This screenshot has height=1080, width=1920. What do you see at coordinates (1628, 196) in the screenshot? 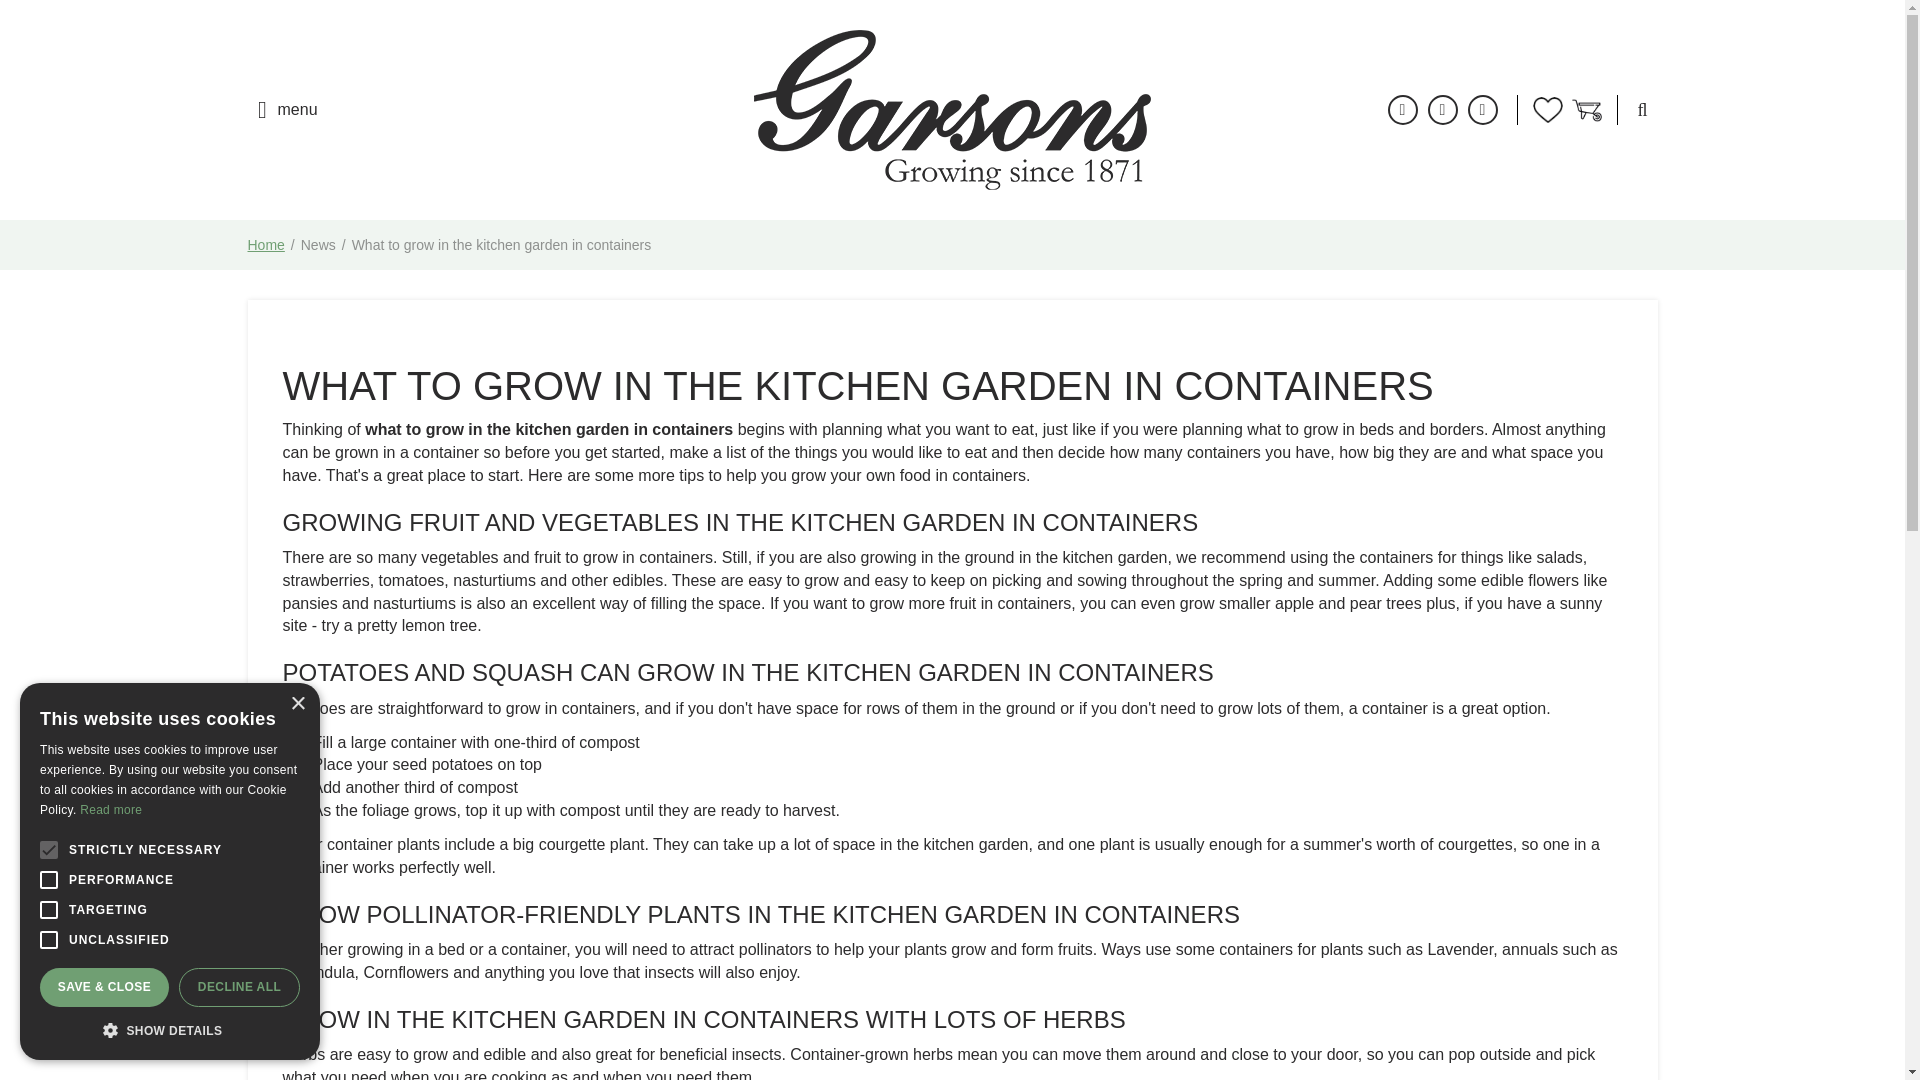
I see `Search` at bounding box center [1628, 196].